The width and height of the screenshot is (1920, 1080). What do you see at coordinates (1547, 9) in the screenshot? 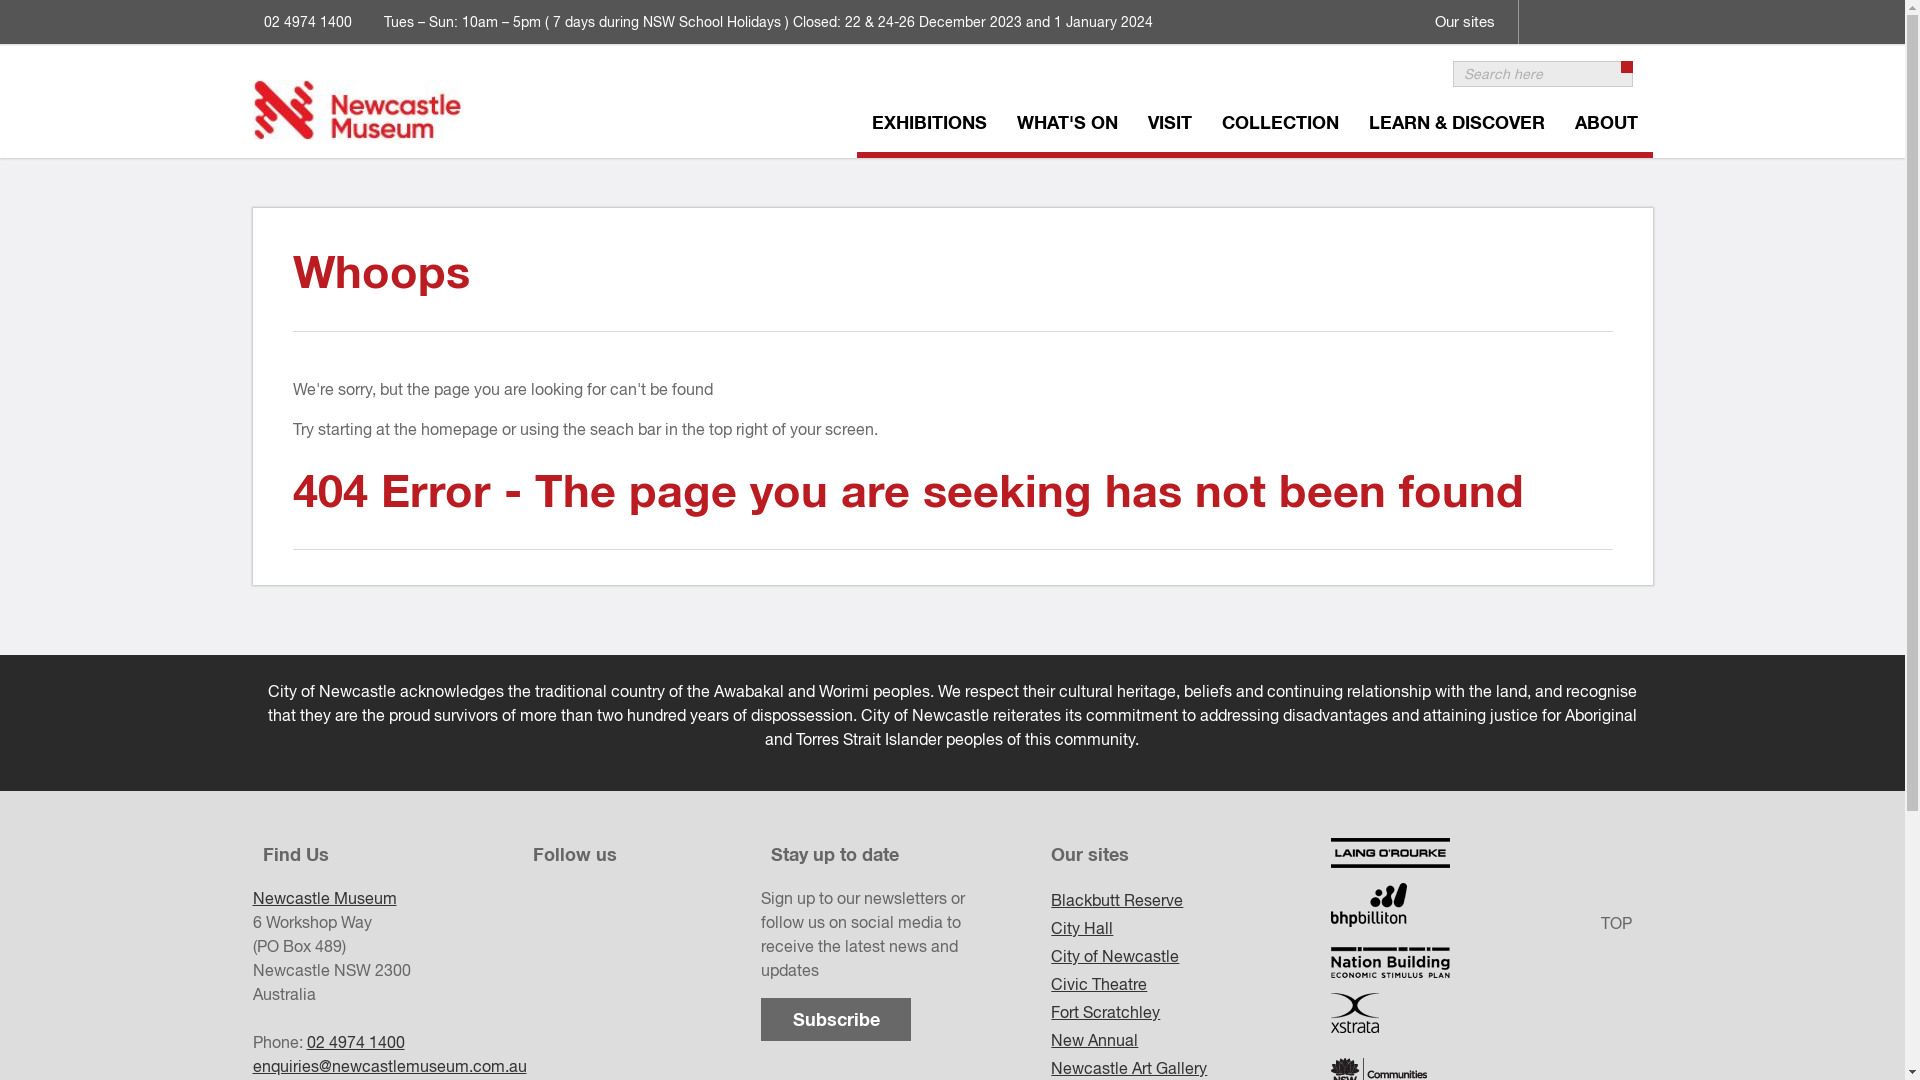
I see `Facebook` at bounding box center [1547, 9].